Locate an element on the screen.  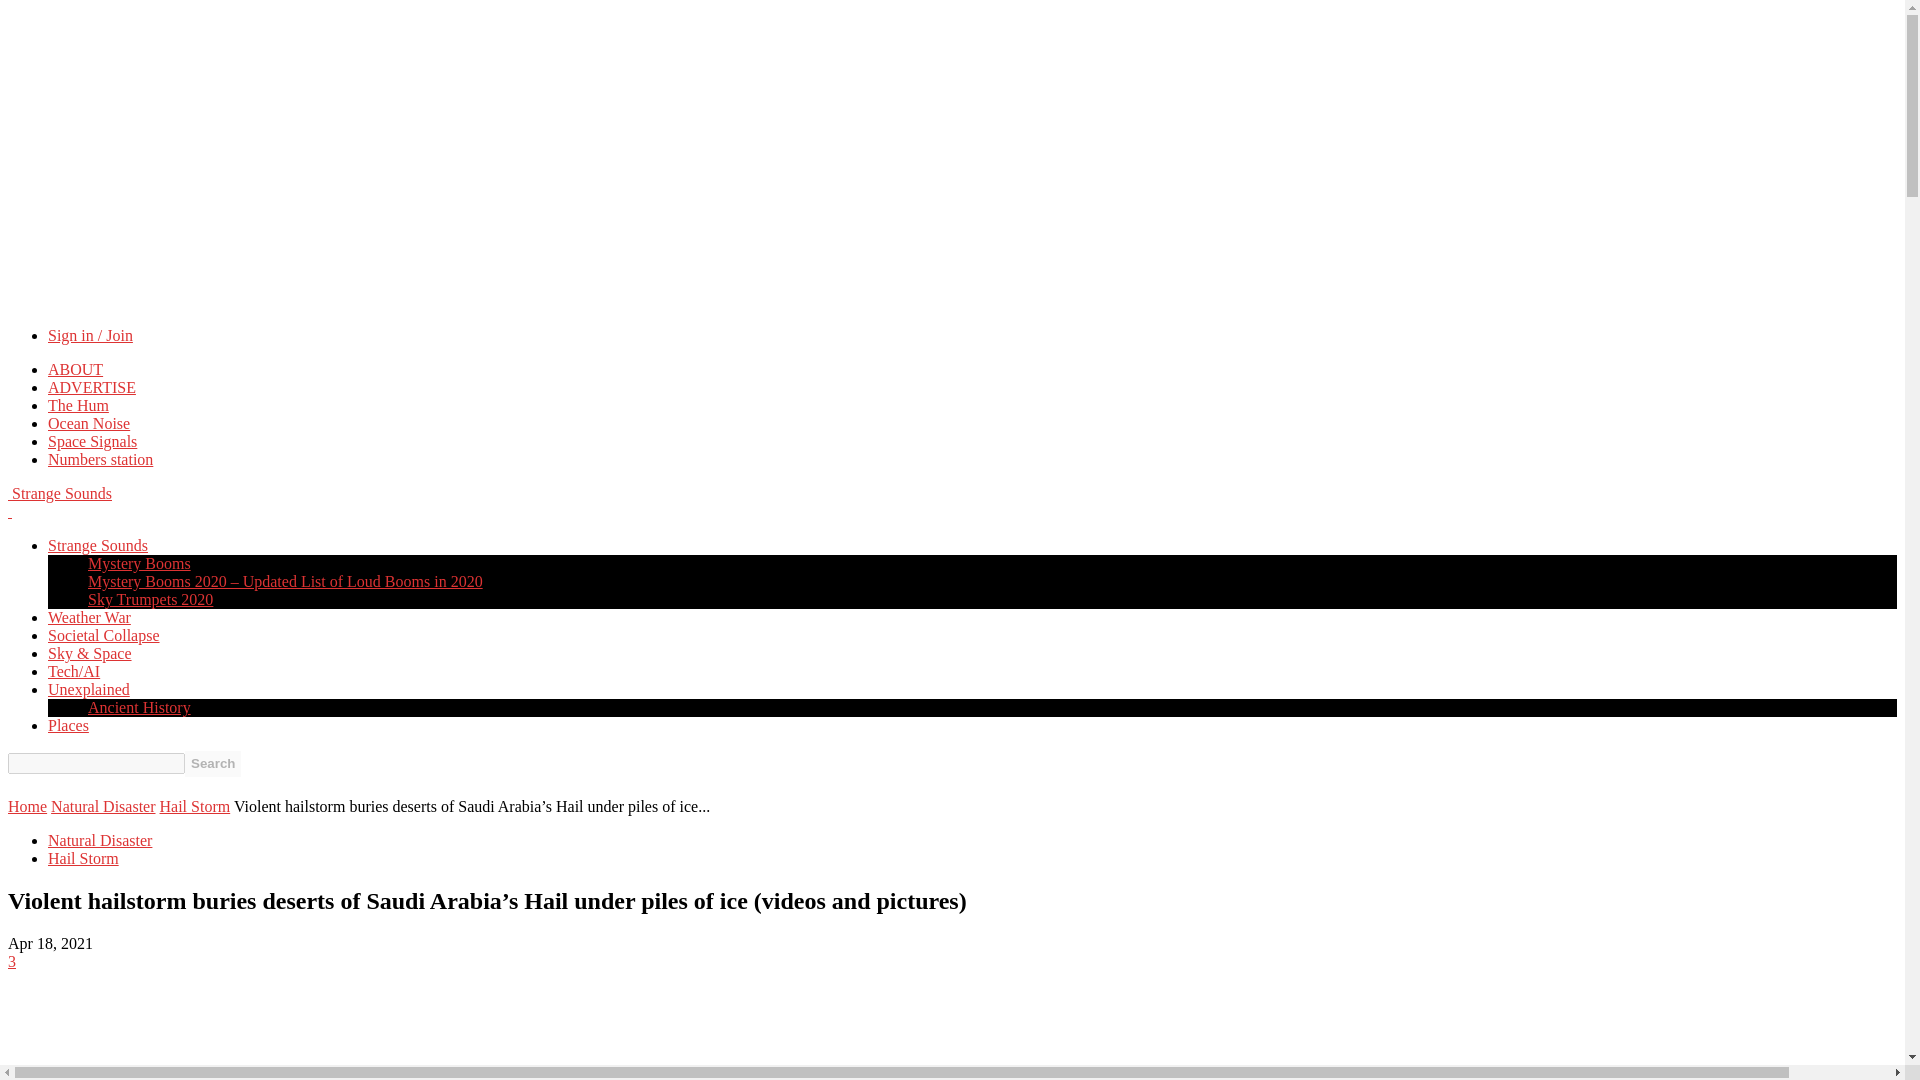
ADVERTISE ON STRANGE SOUNDS is located at coordinates (92, 388).